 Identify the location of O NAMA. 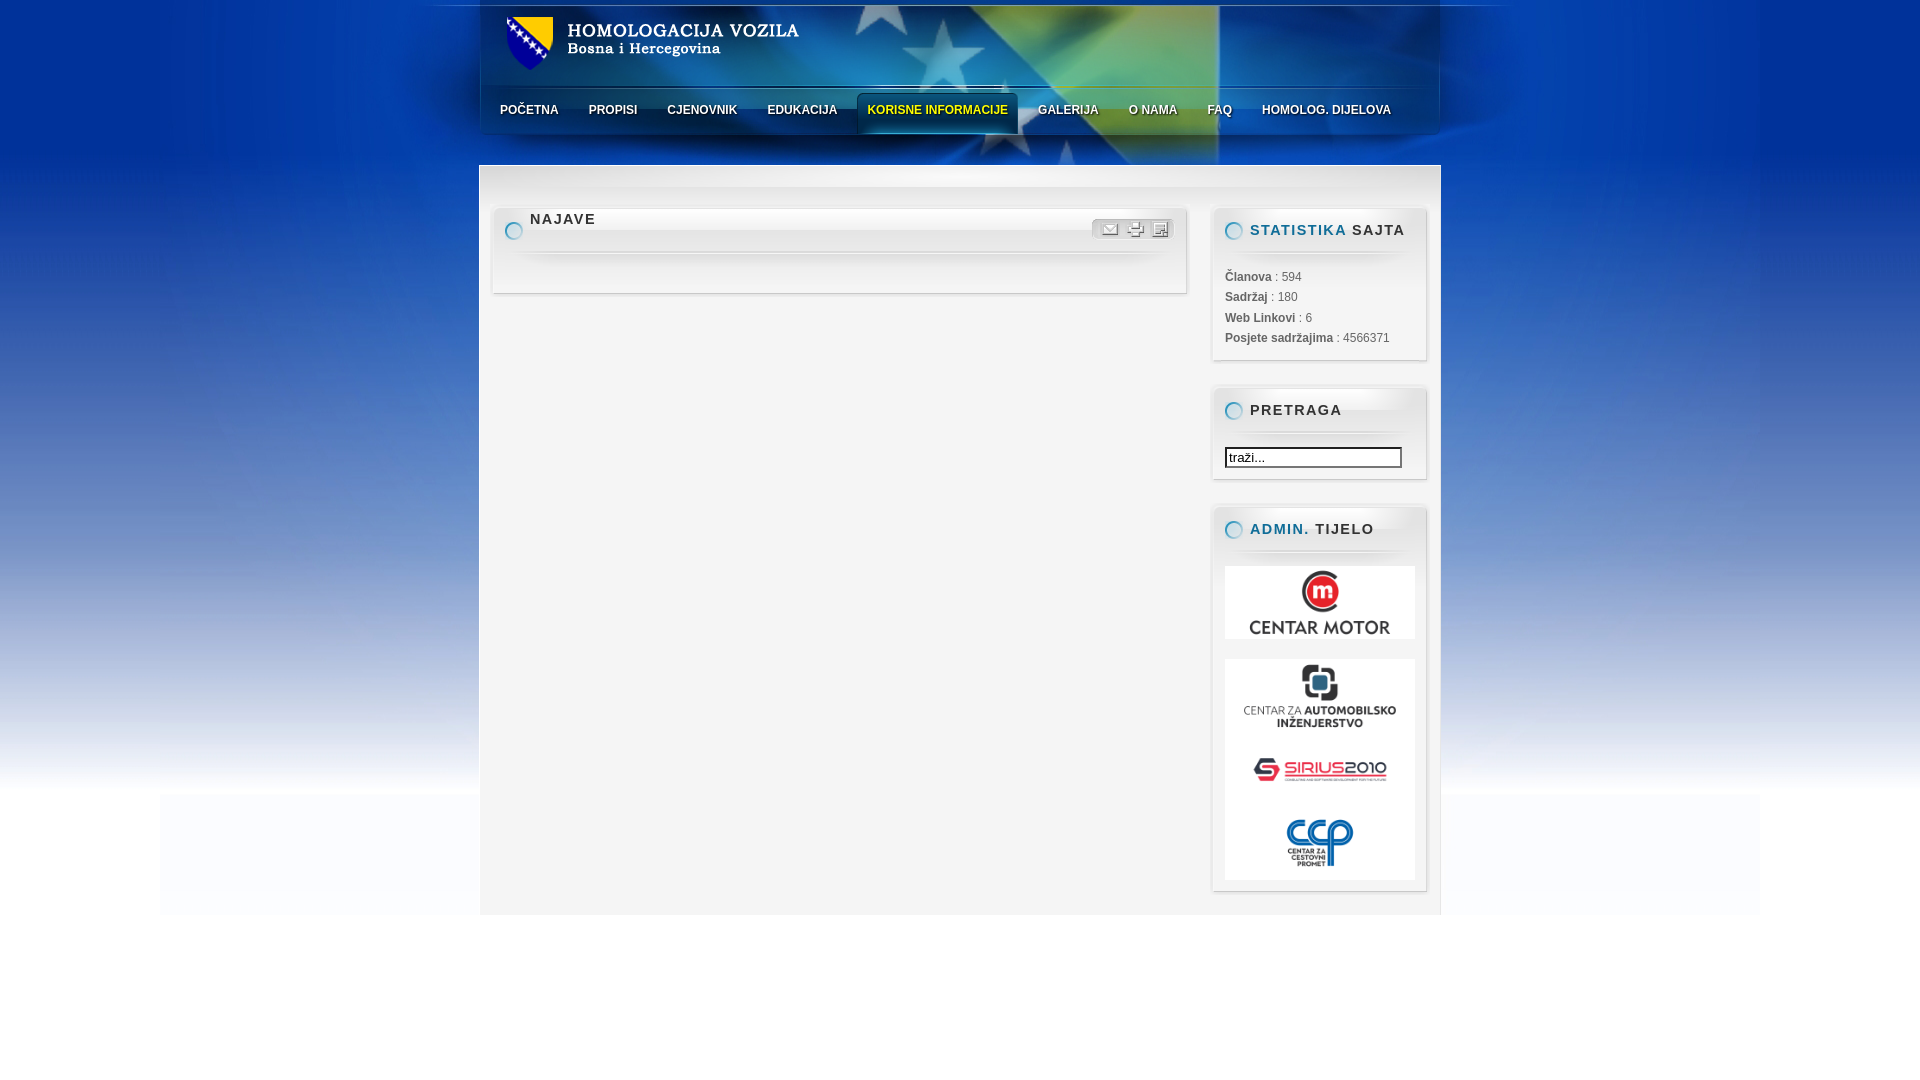
(1158, 110).